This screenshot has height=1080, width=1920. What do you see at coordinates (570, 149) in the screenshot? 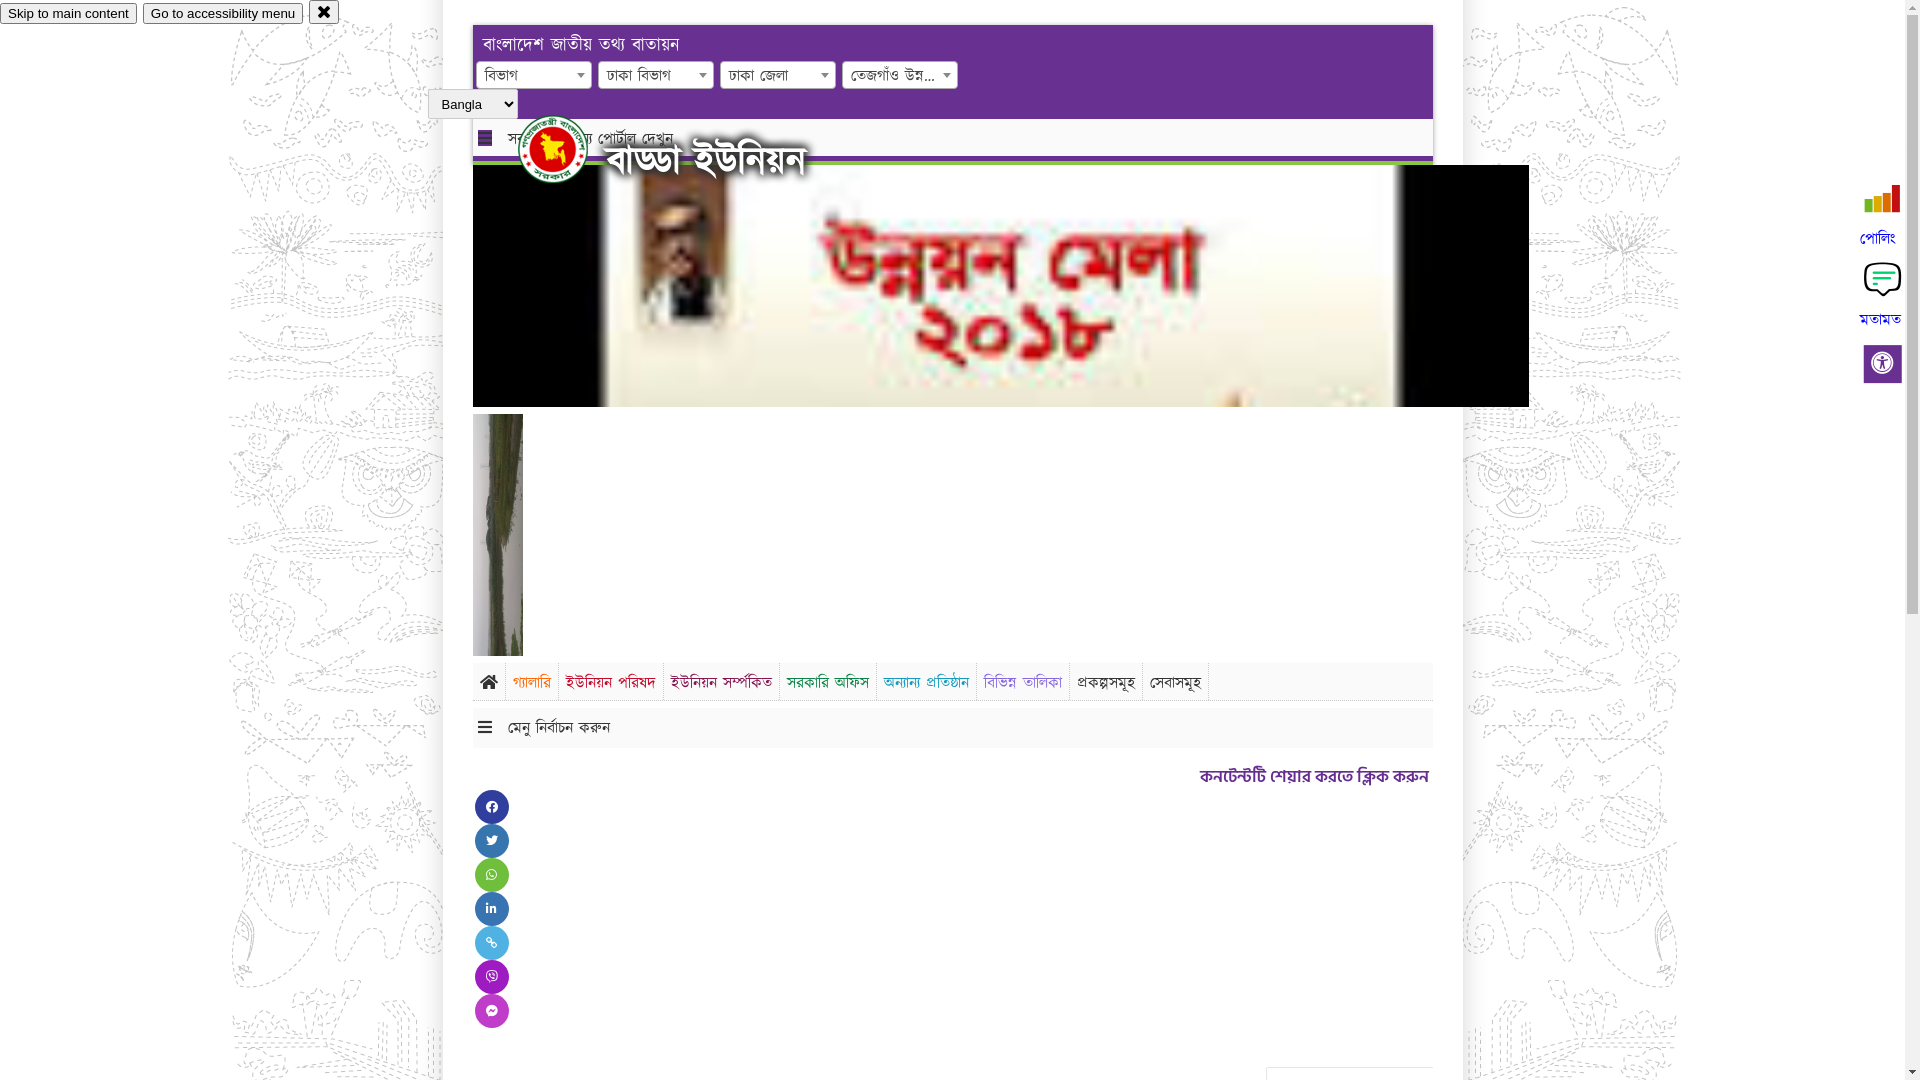
I see `
                
            ` at bounding box center [570, 149].